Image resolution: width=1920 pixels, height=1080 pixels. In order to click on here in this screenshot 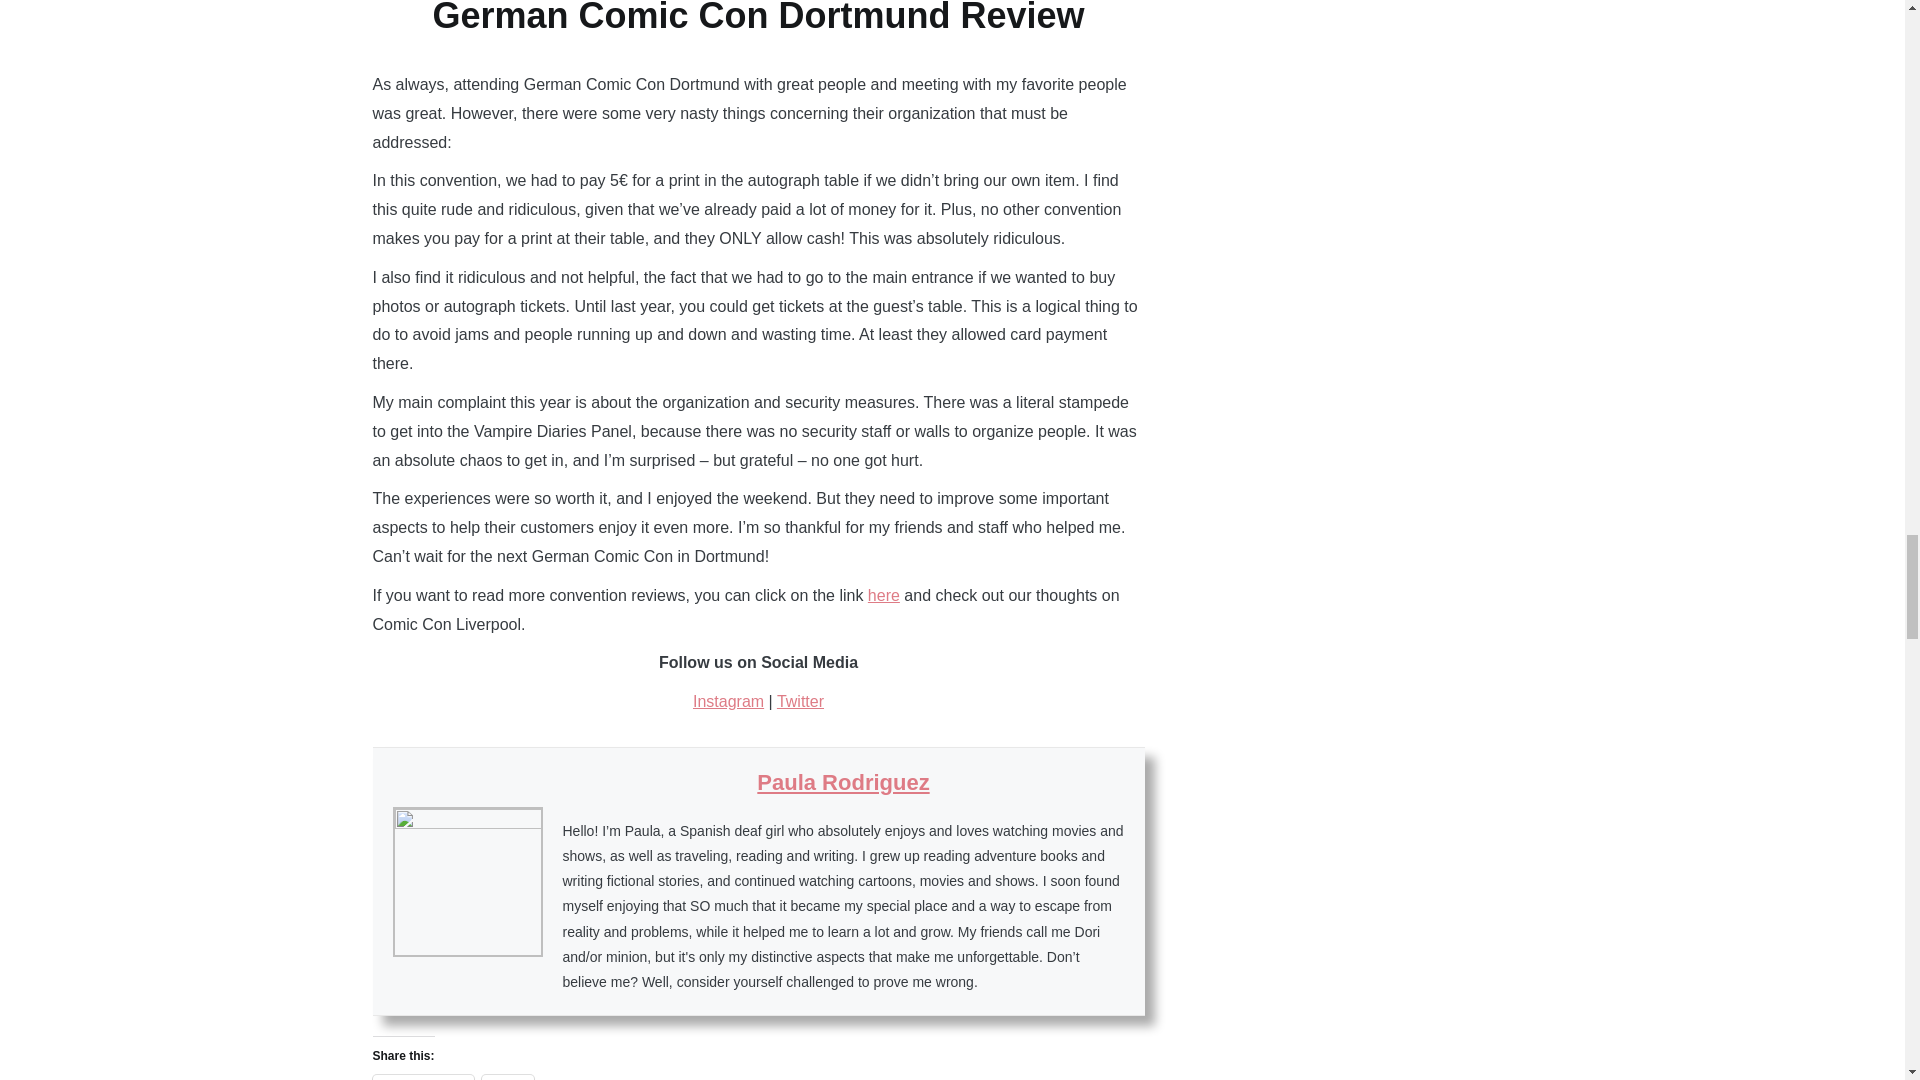, I will do `click(884, 595)`.